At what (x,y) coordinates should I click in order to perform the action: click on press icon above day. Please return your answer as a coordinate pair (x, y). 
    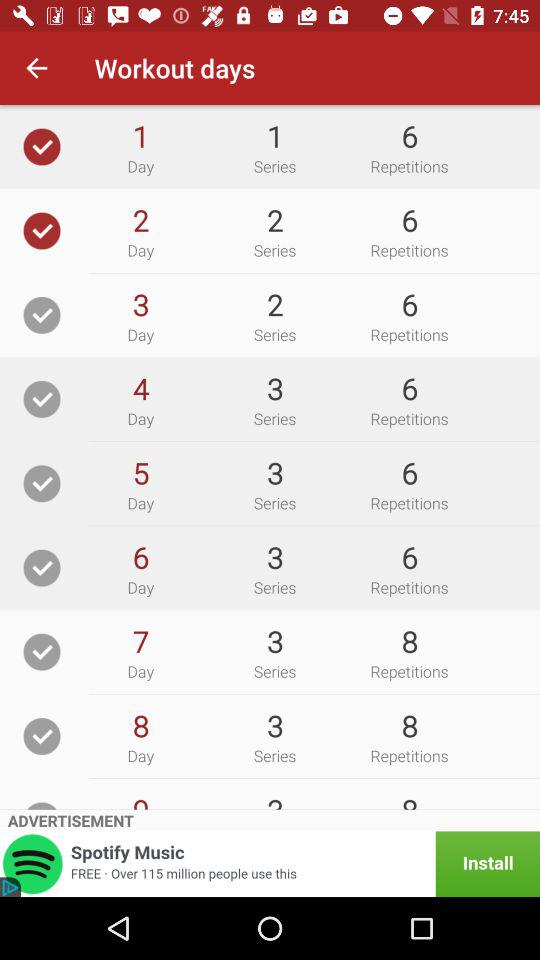
    Looking at the image, I should click on (140, 641).